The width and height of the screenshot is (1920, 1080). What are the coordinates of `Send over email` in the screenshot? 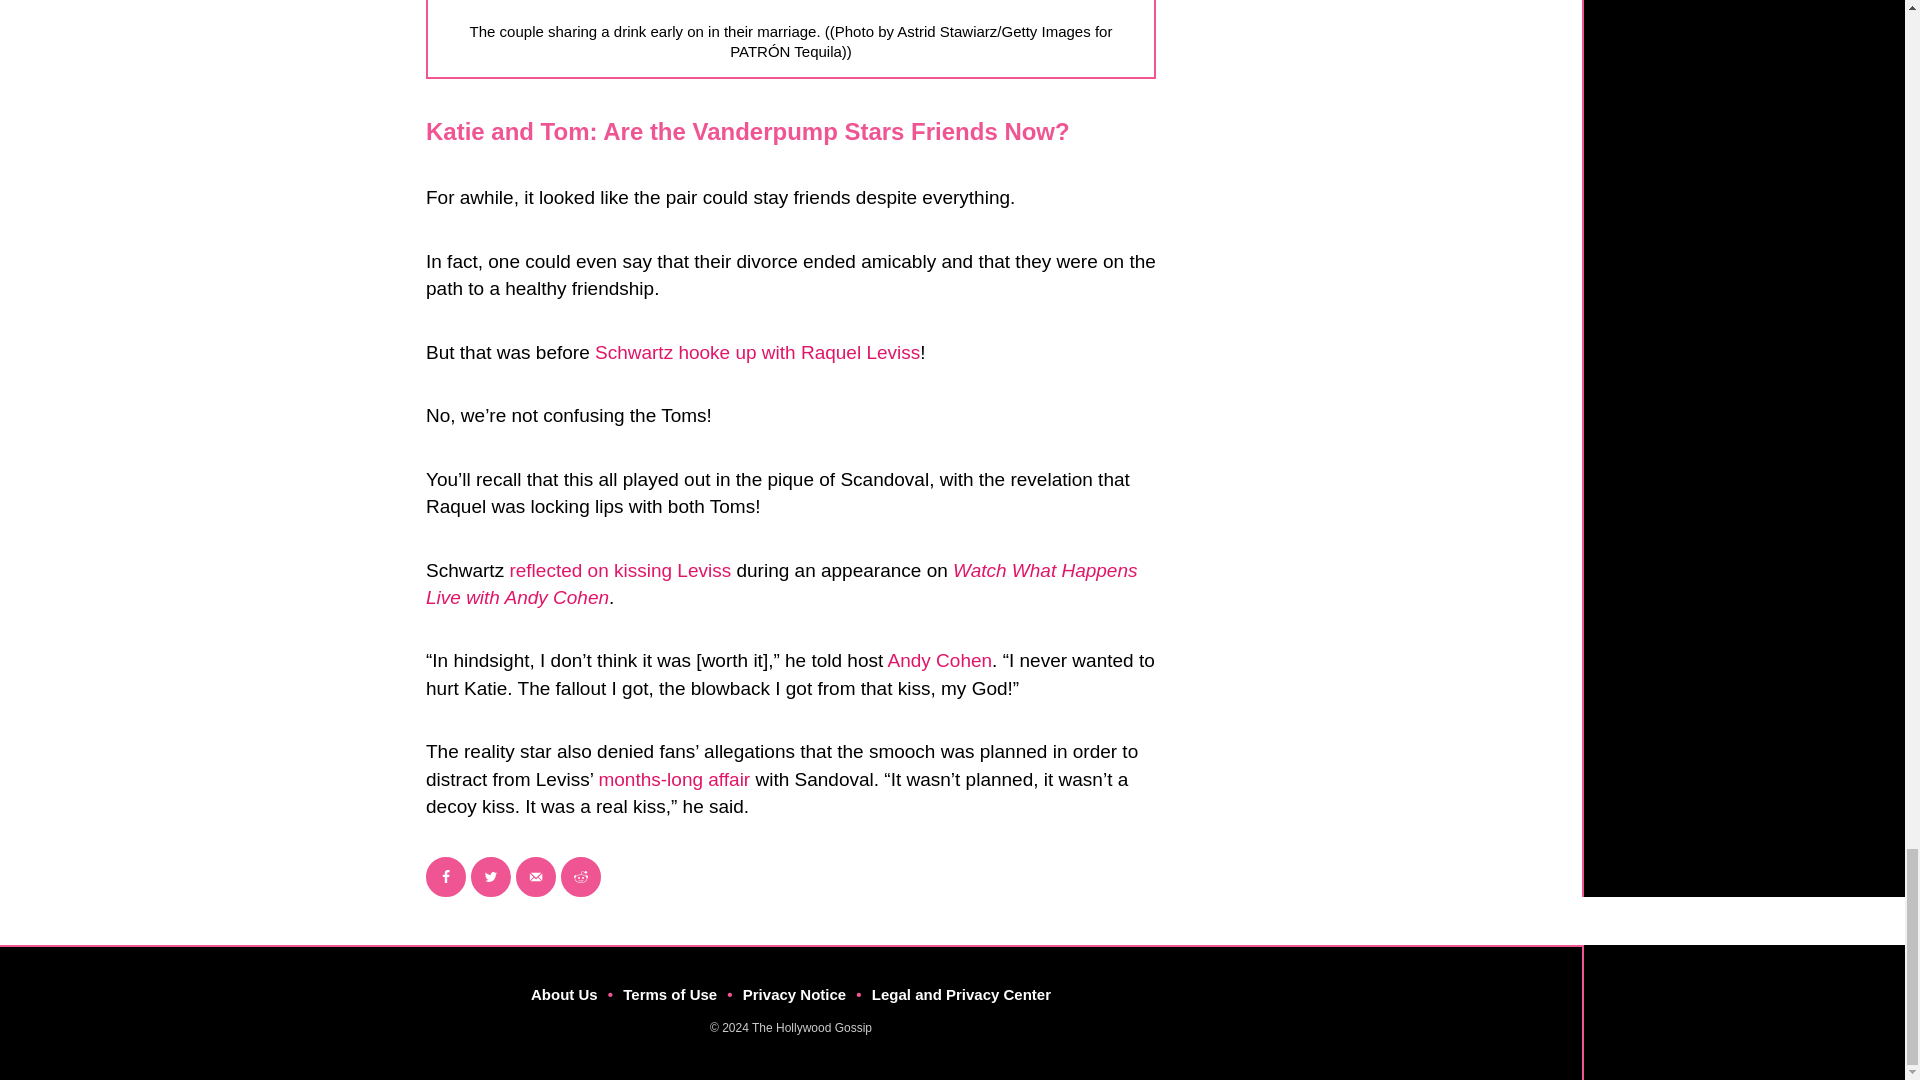 It's located at (536, 877).